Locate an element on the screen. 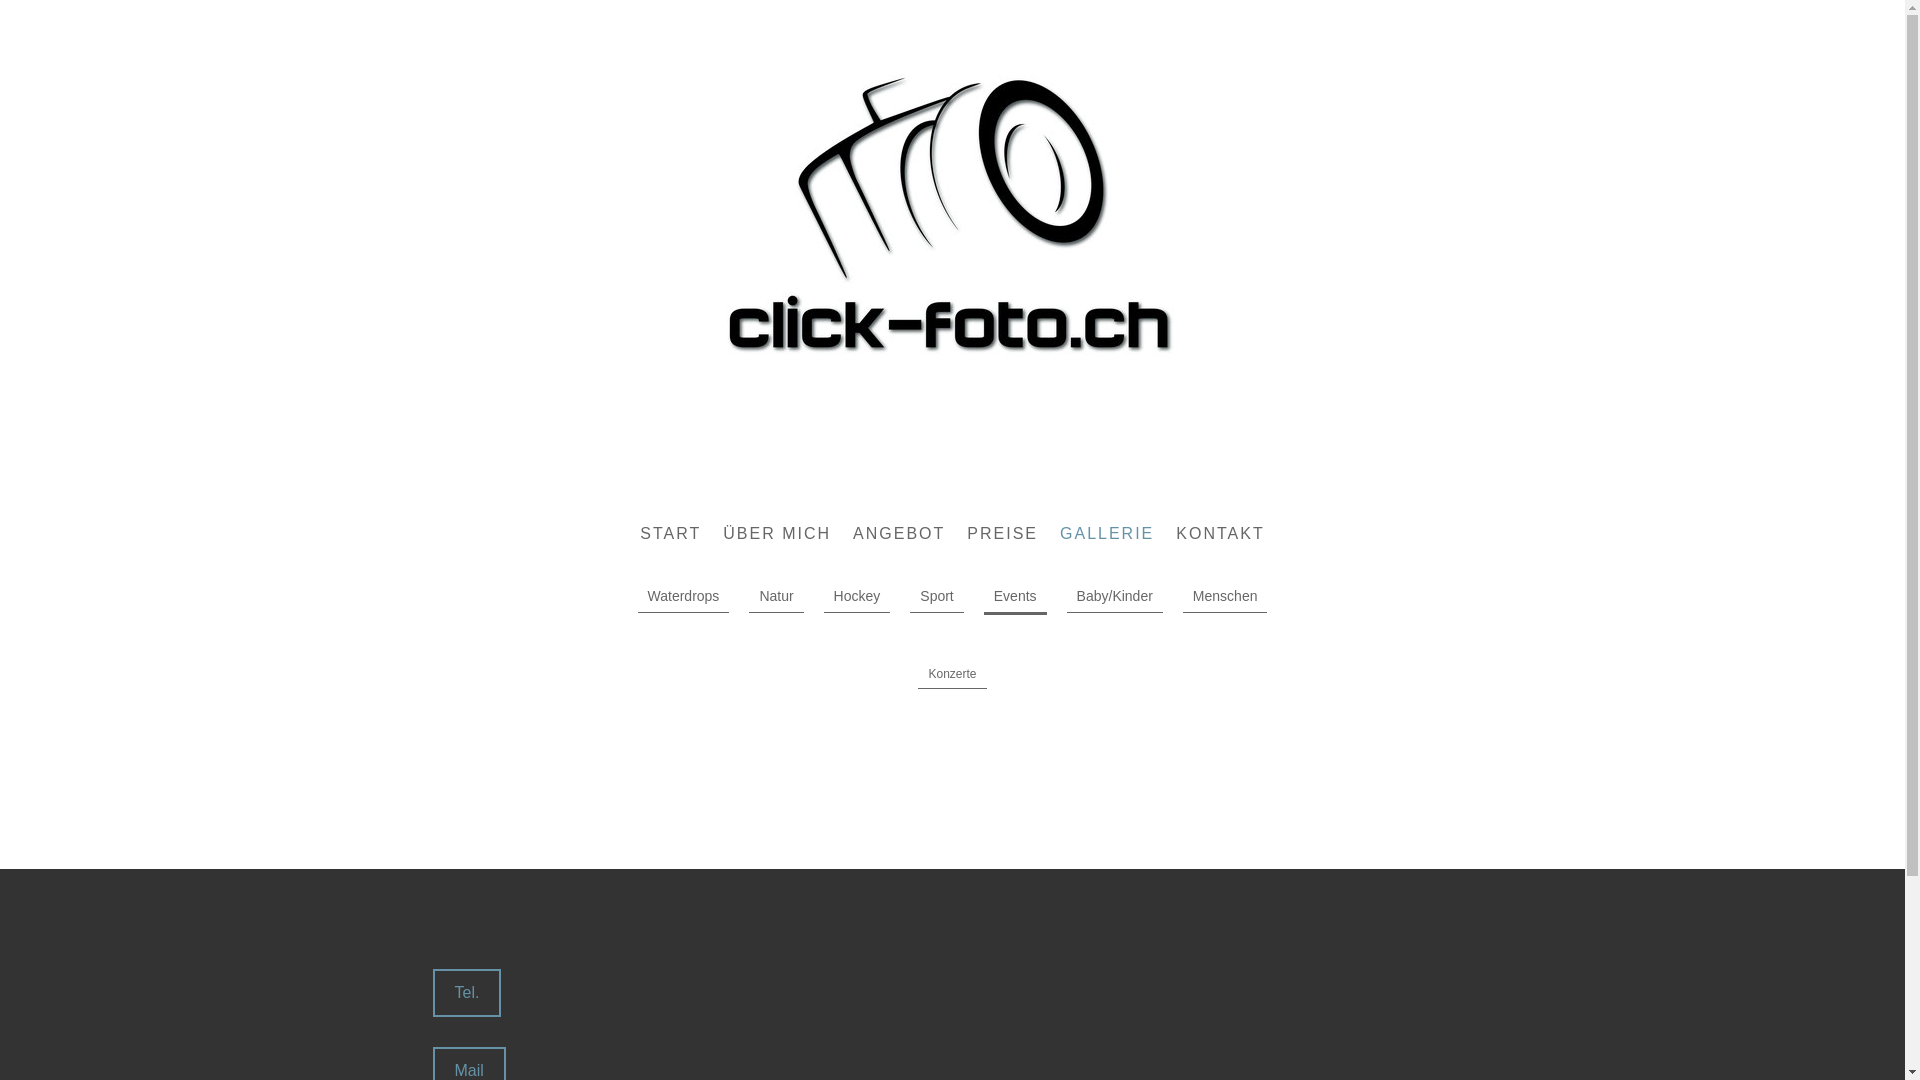  Sport is located at coordinates (936, 596).